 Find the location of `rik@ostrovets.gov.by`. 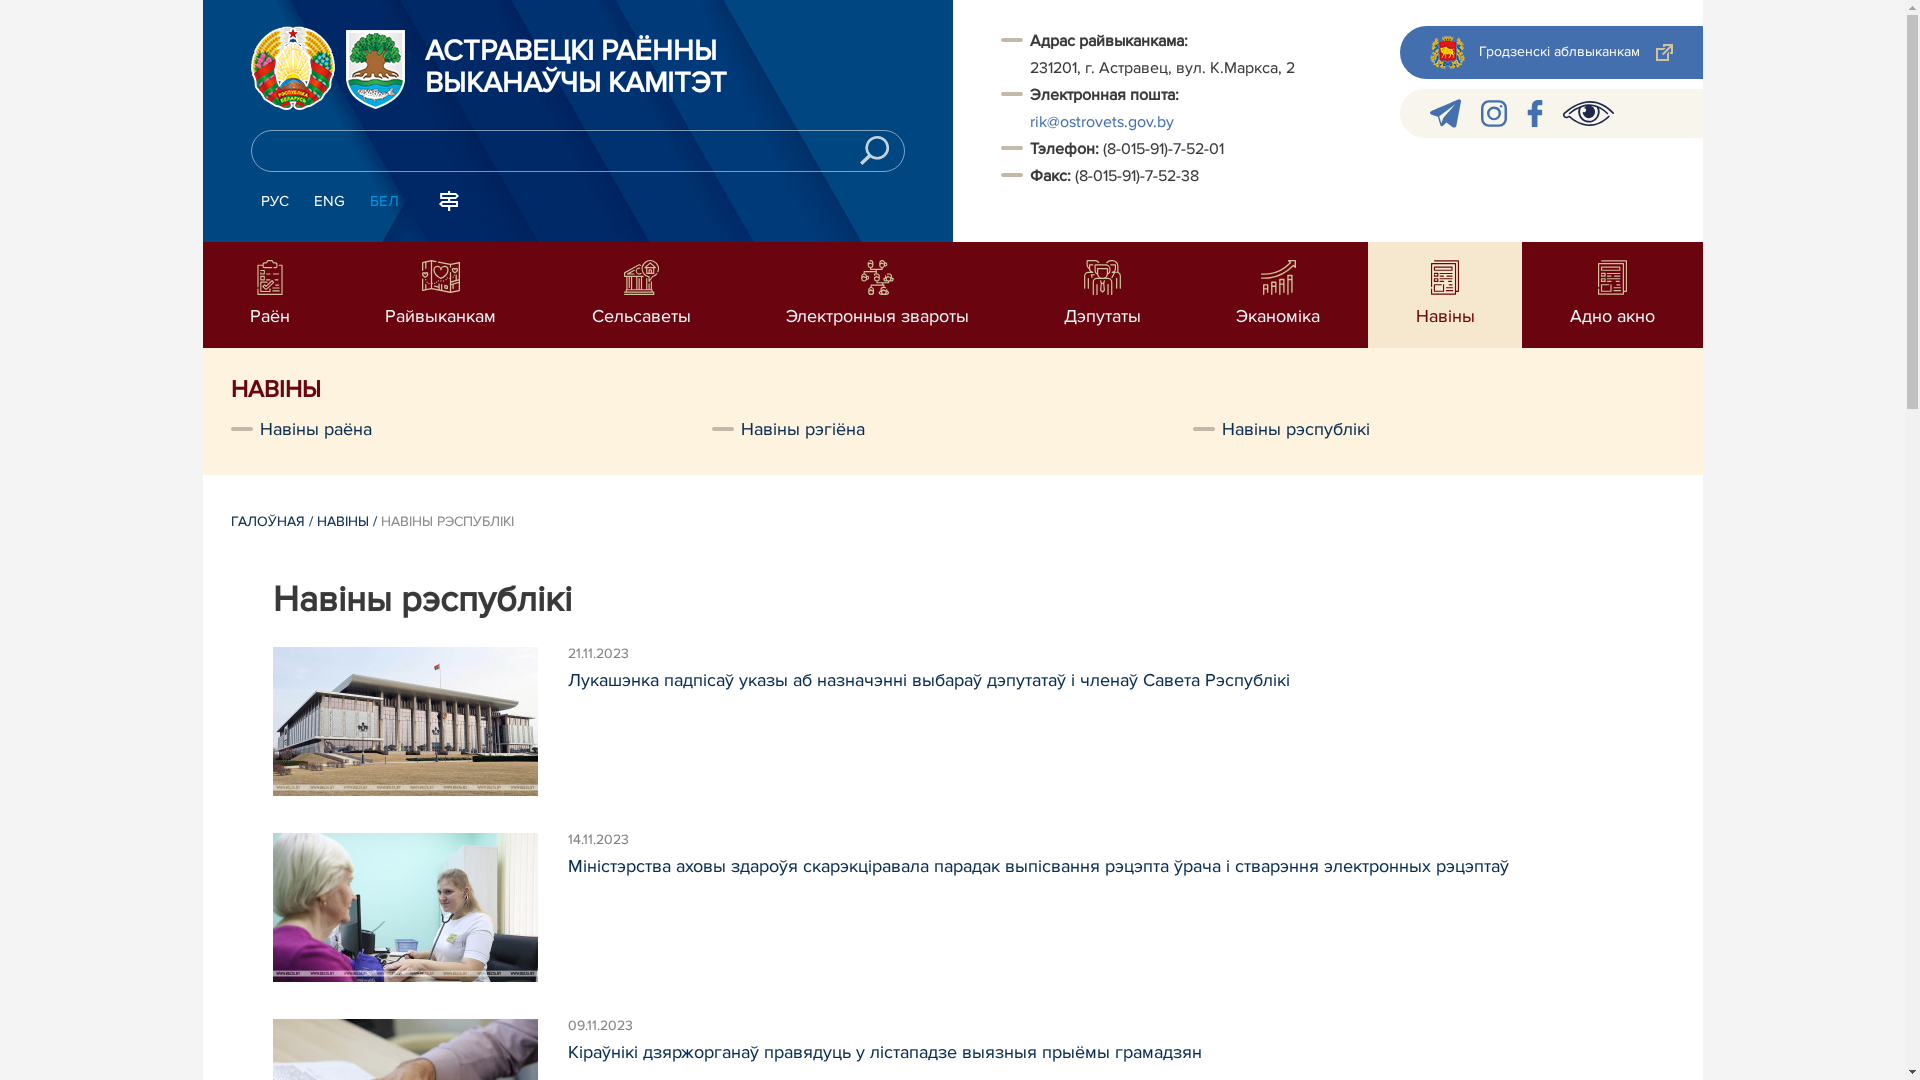

rik@ostrovets.gov.by is located at coordinates (1102, 122).